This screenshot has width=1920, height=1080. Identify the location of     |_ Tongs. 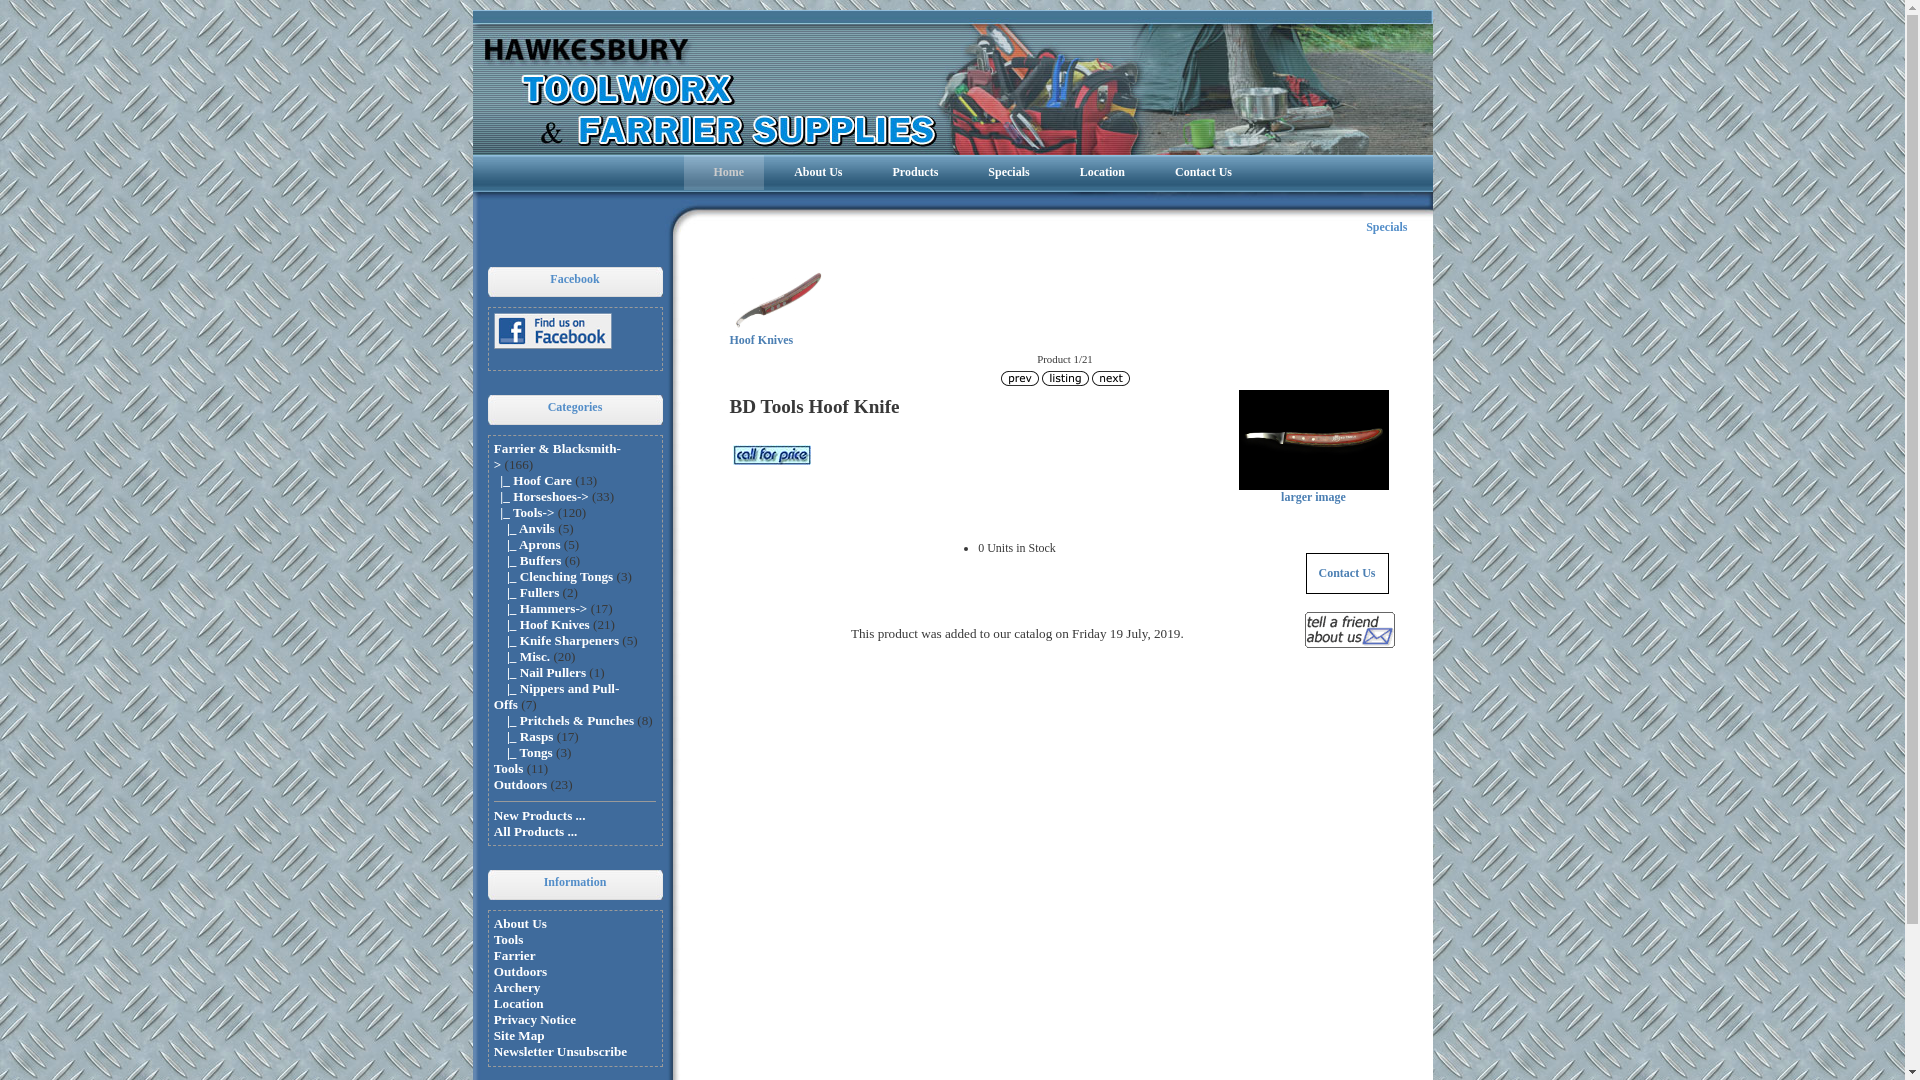
(523, 752).